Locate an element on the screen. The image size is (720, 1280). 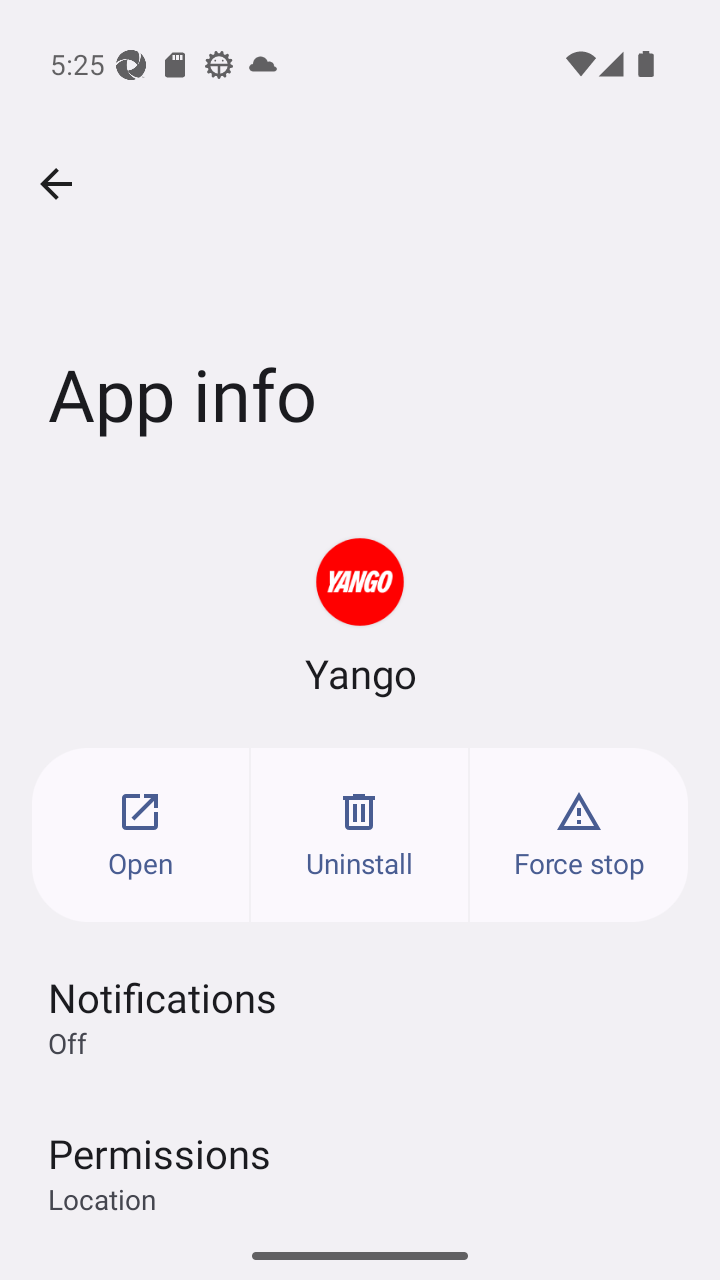
Permissions Location is located at coordinates (360, 1162).